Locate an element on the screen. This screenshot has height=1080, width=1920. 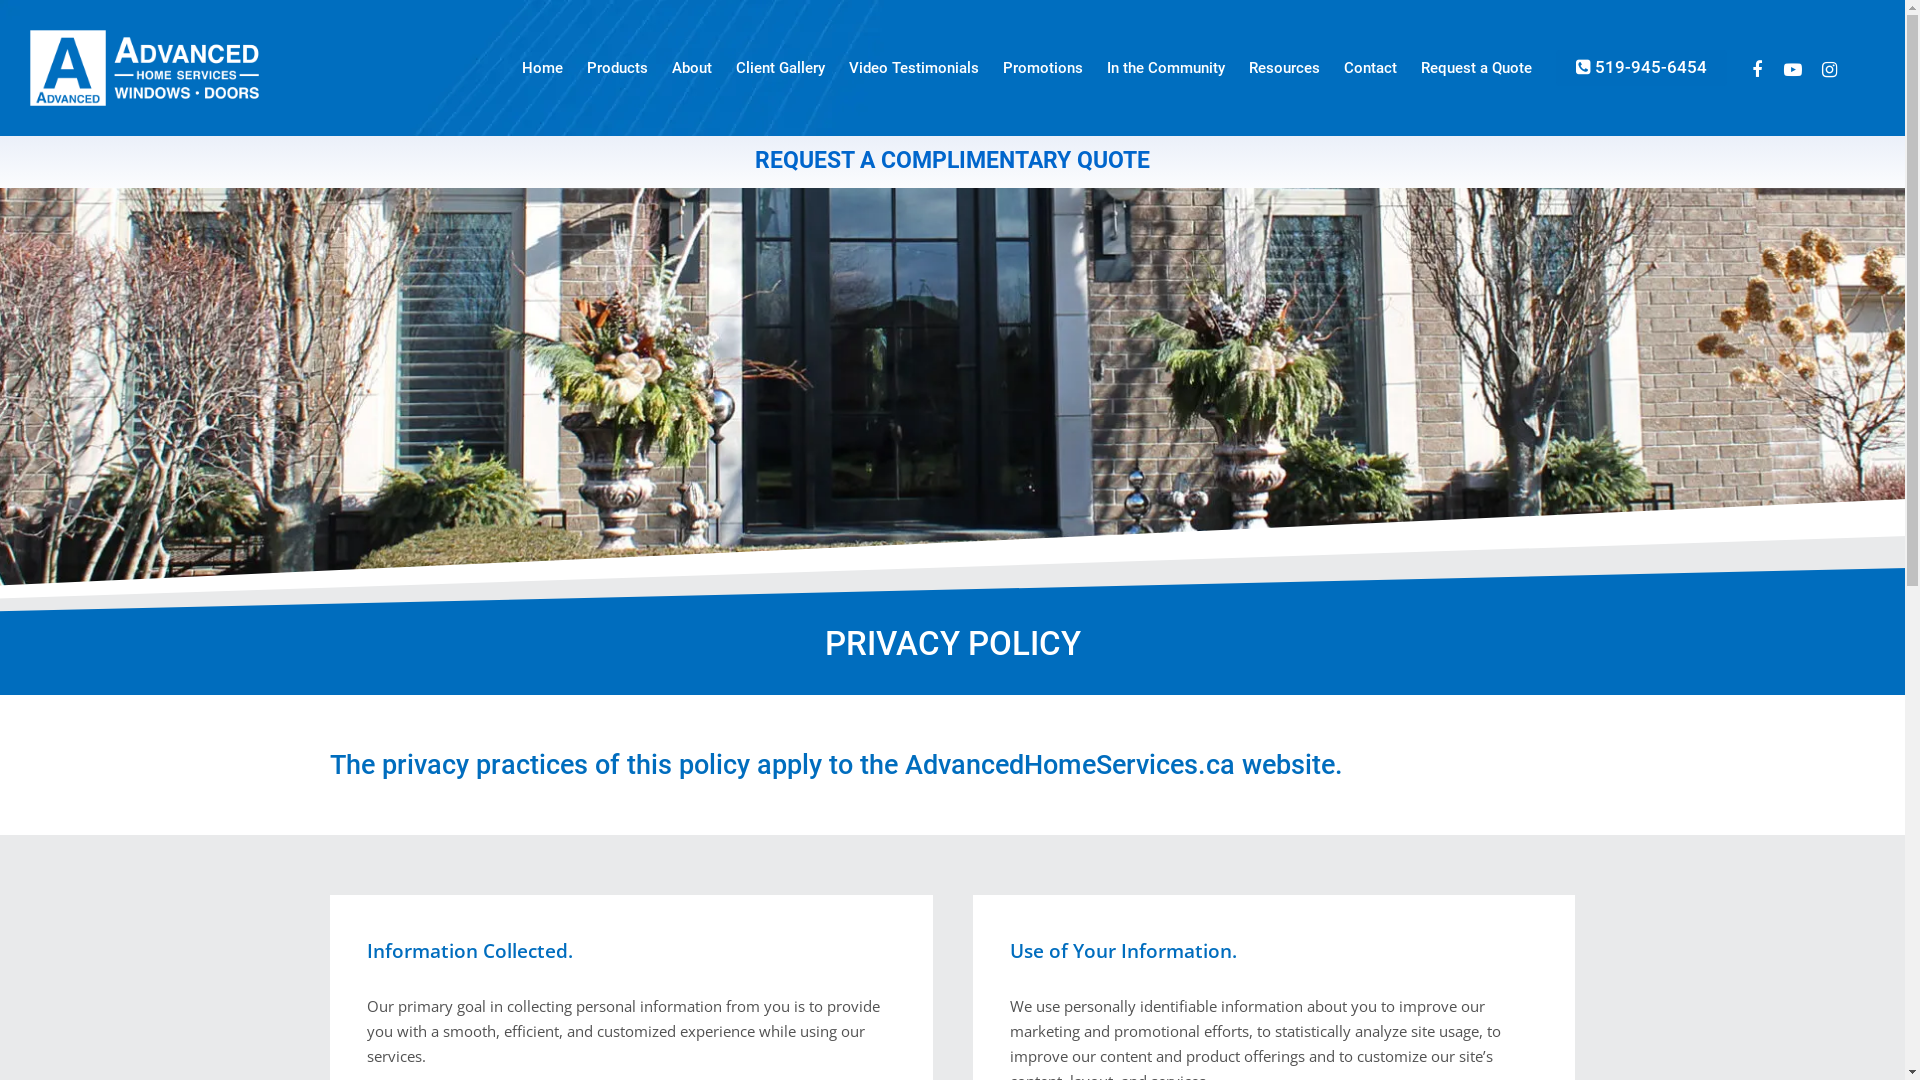
About is located at coordinates (692, 68).